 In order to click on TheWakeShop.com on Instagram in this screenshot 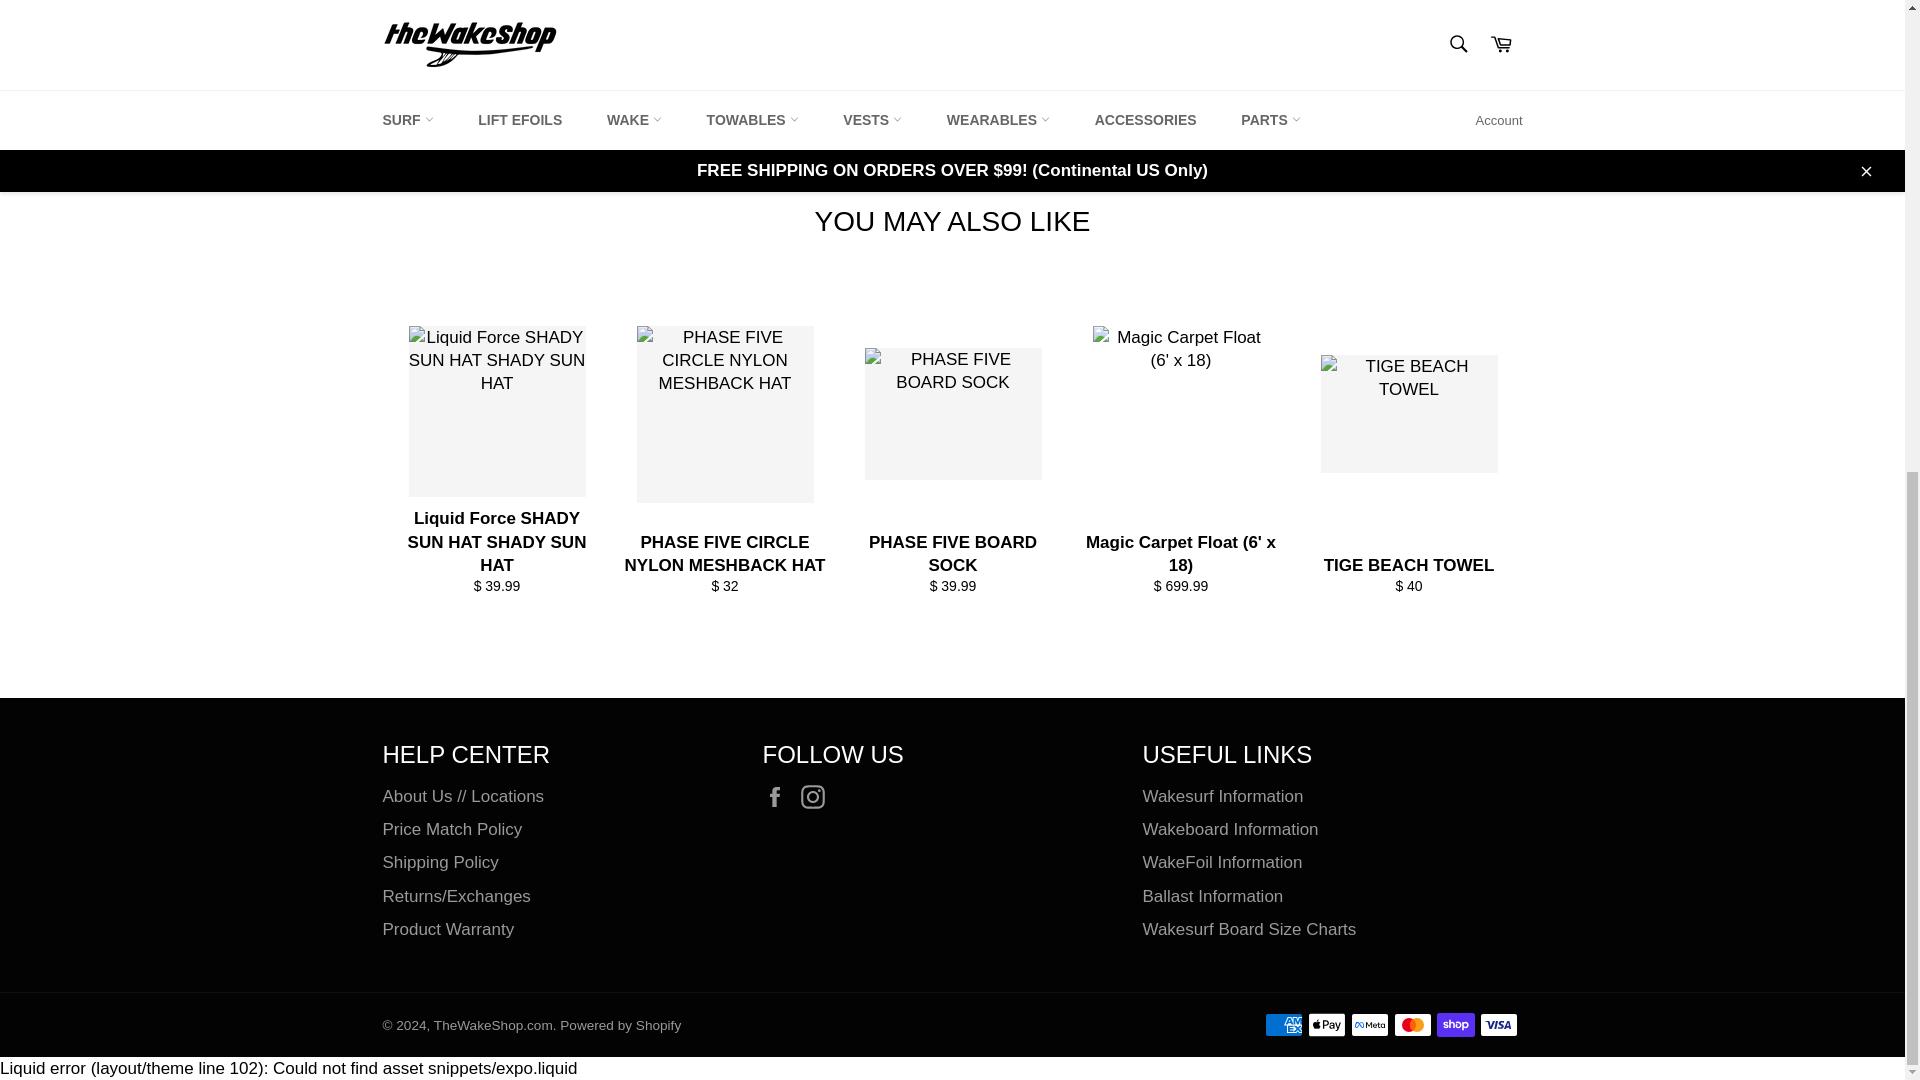, I will do `click(818, 798)`.